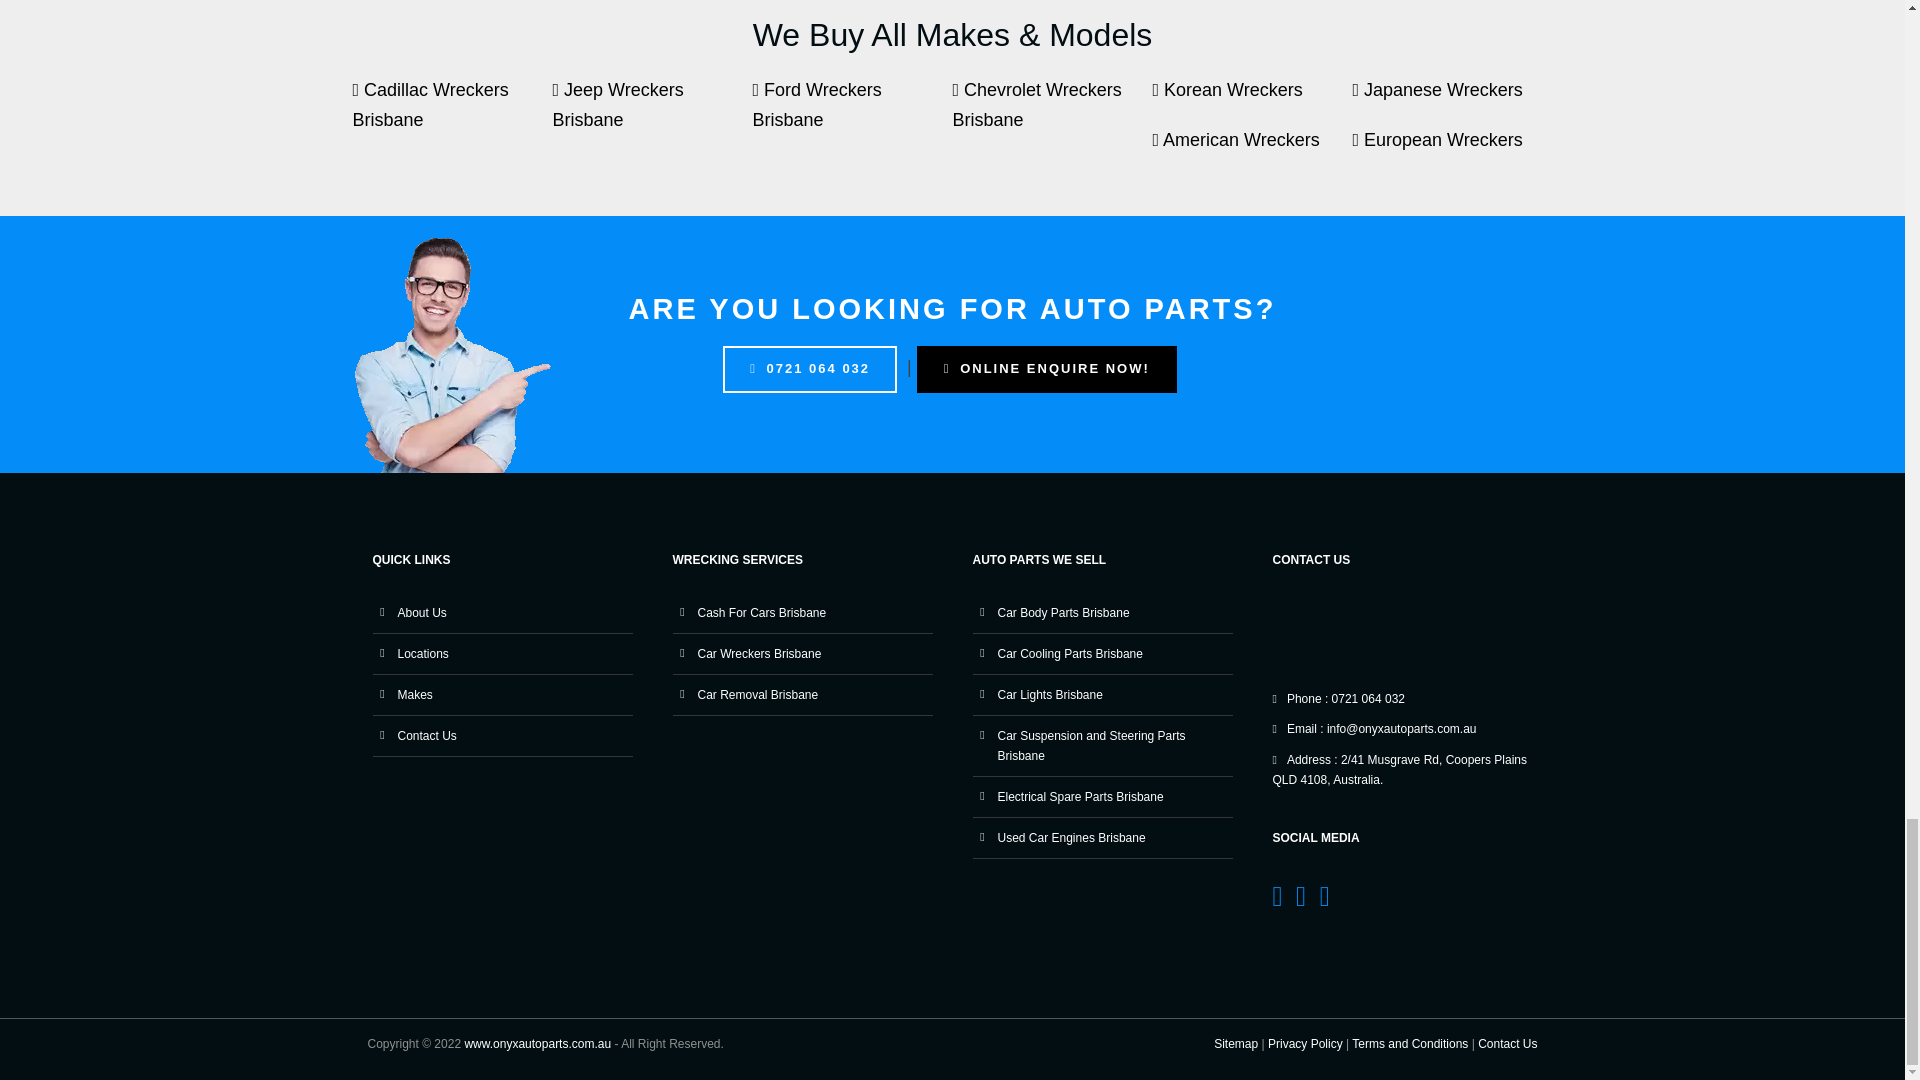  I want to click on Korean Wreckers, so click(1252, 100).